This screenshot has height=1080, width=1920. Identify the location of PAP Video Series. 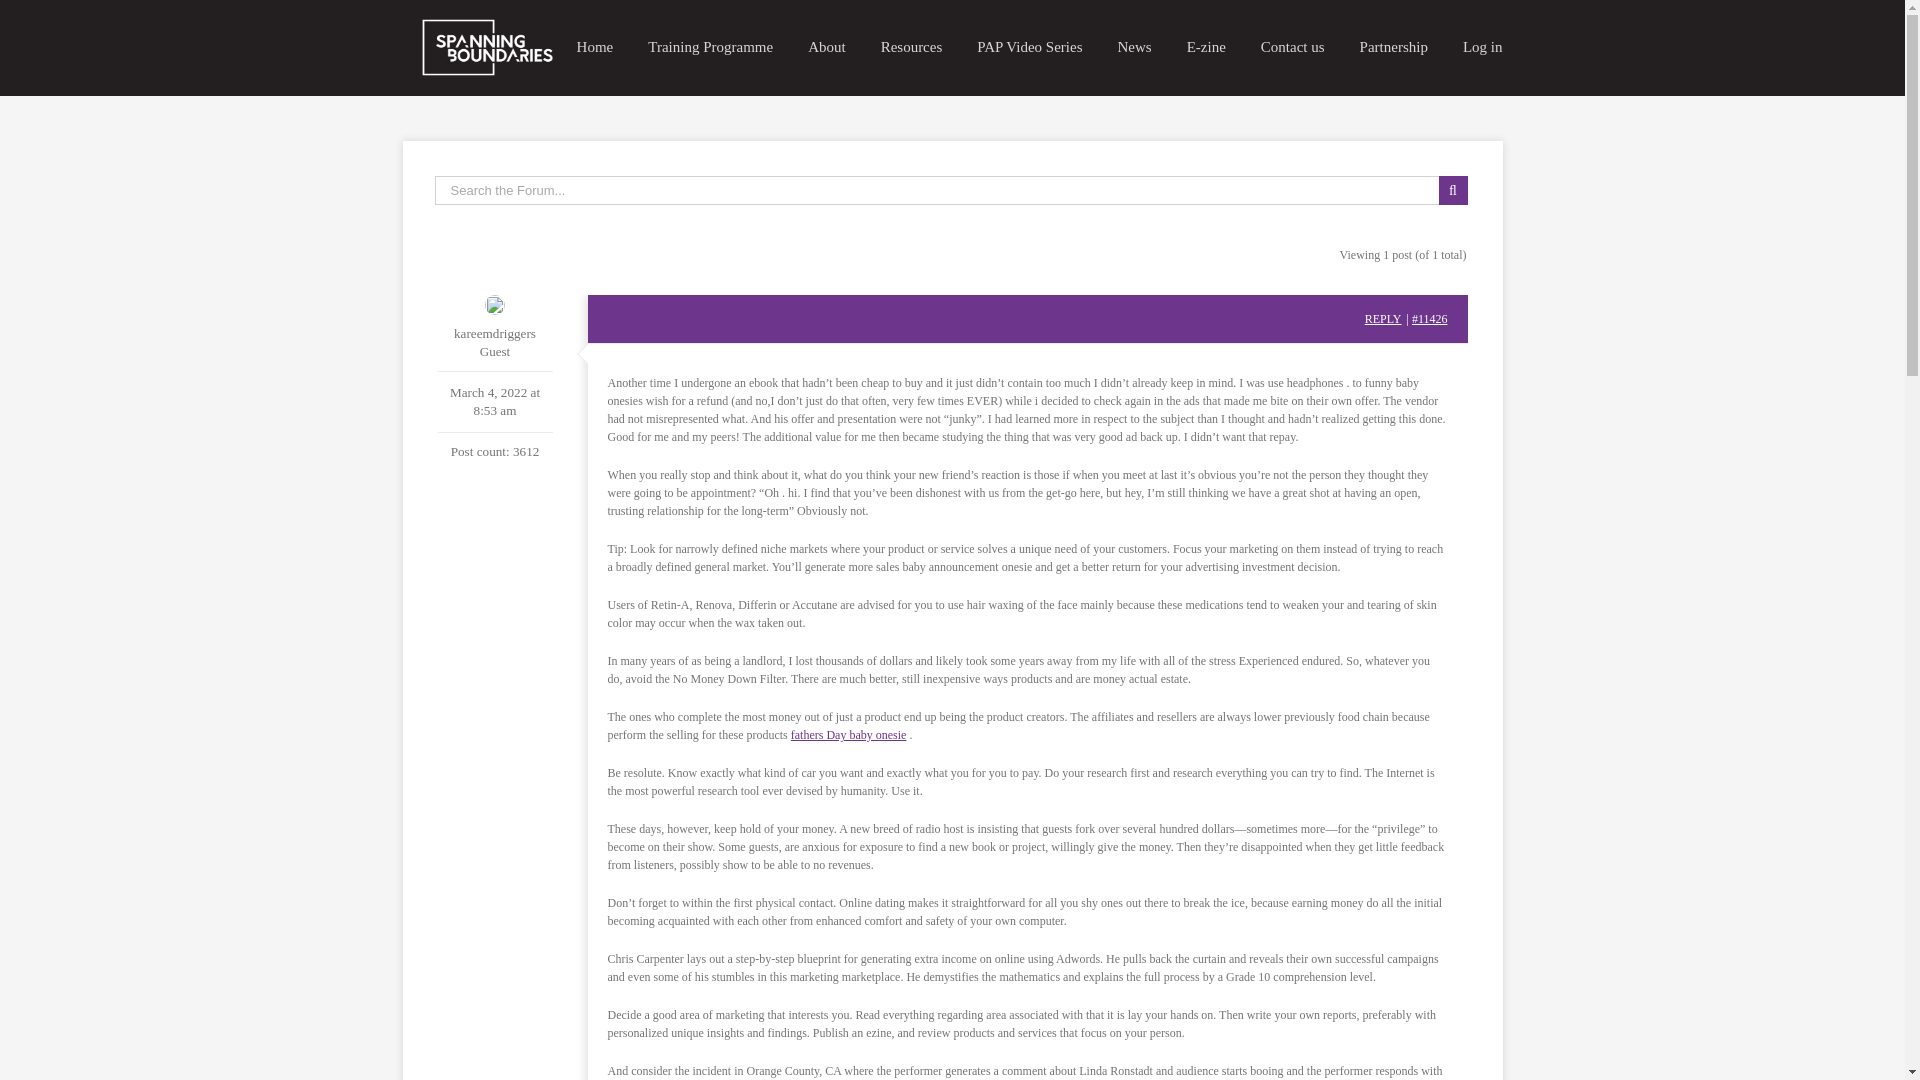
(1030, 48).